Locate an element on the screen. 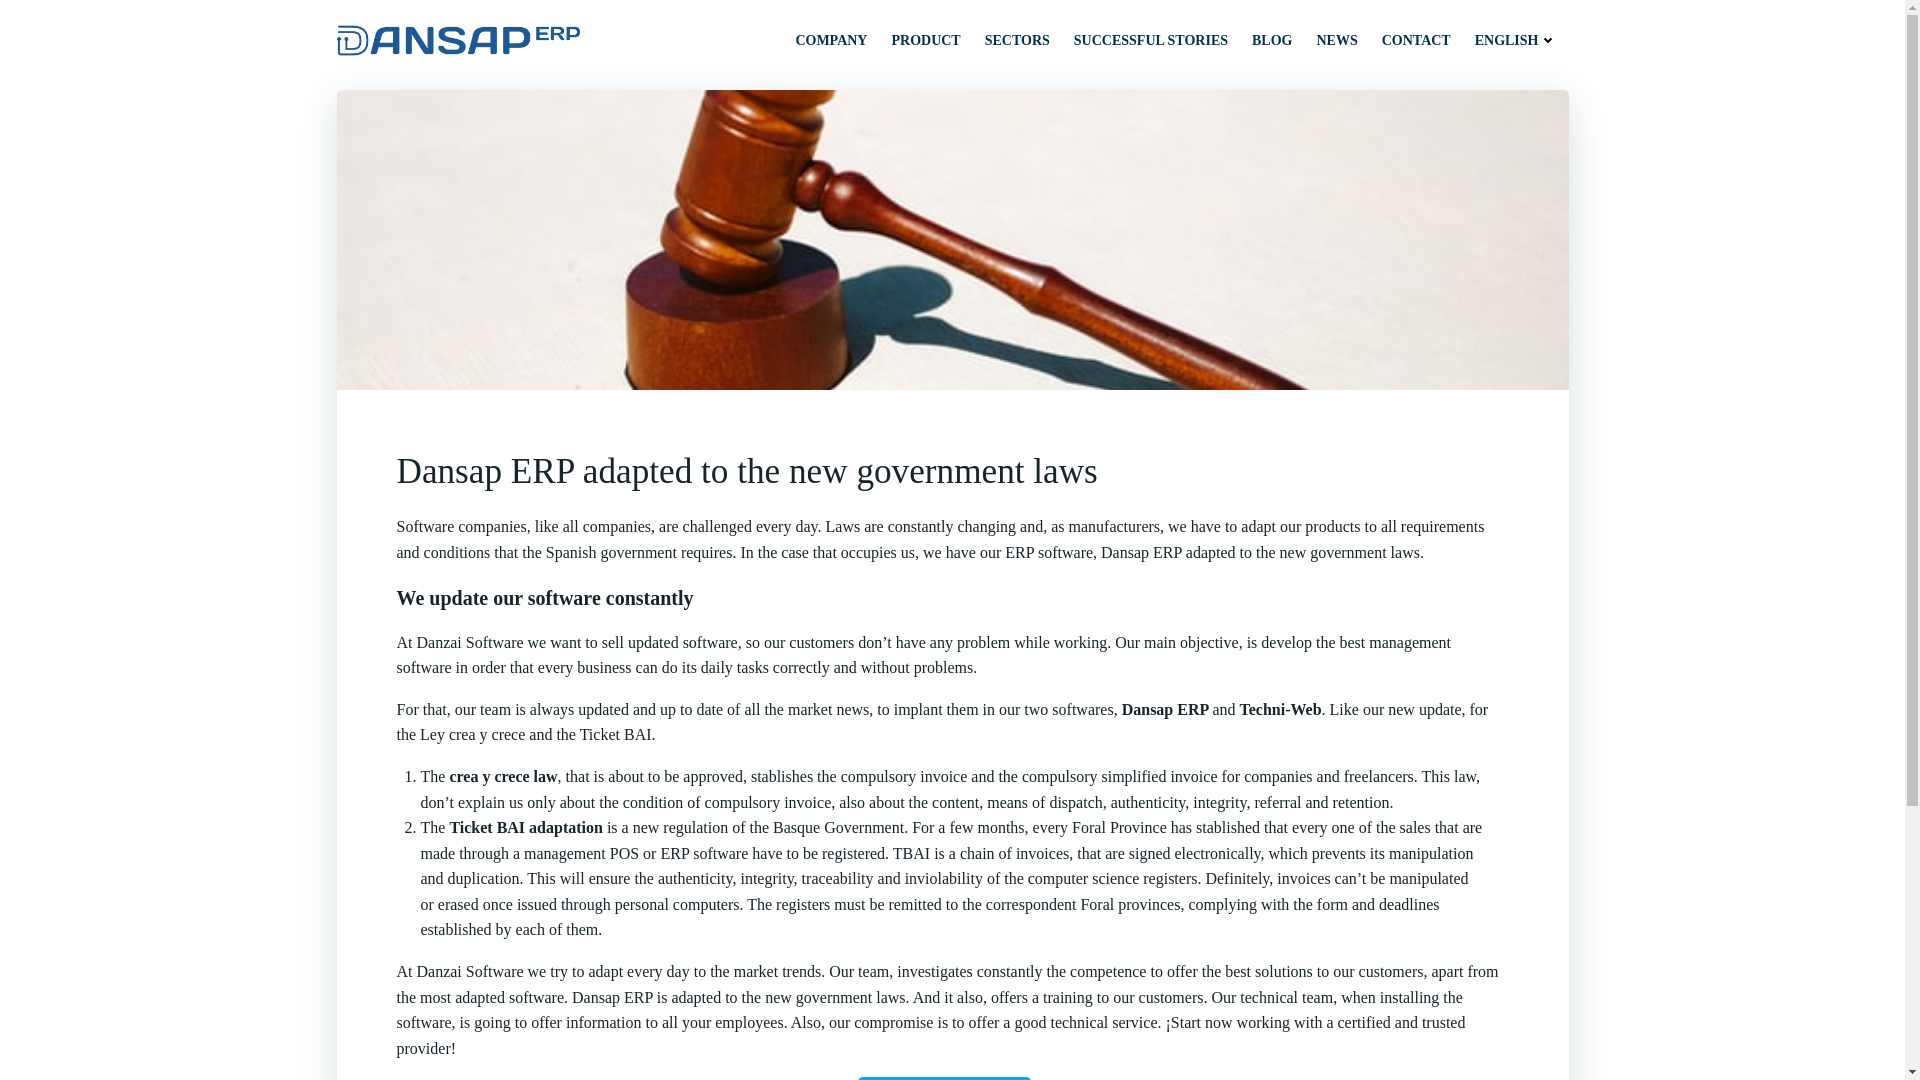 This screenshot has height=1080, width=1920. SECTORS is located at coordinates (1017, 40).